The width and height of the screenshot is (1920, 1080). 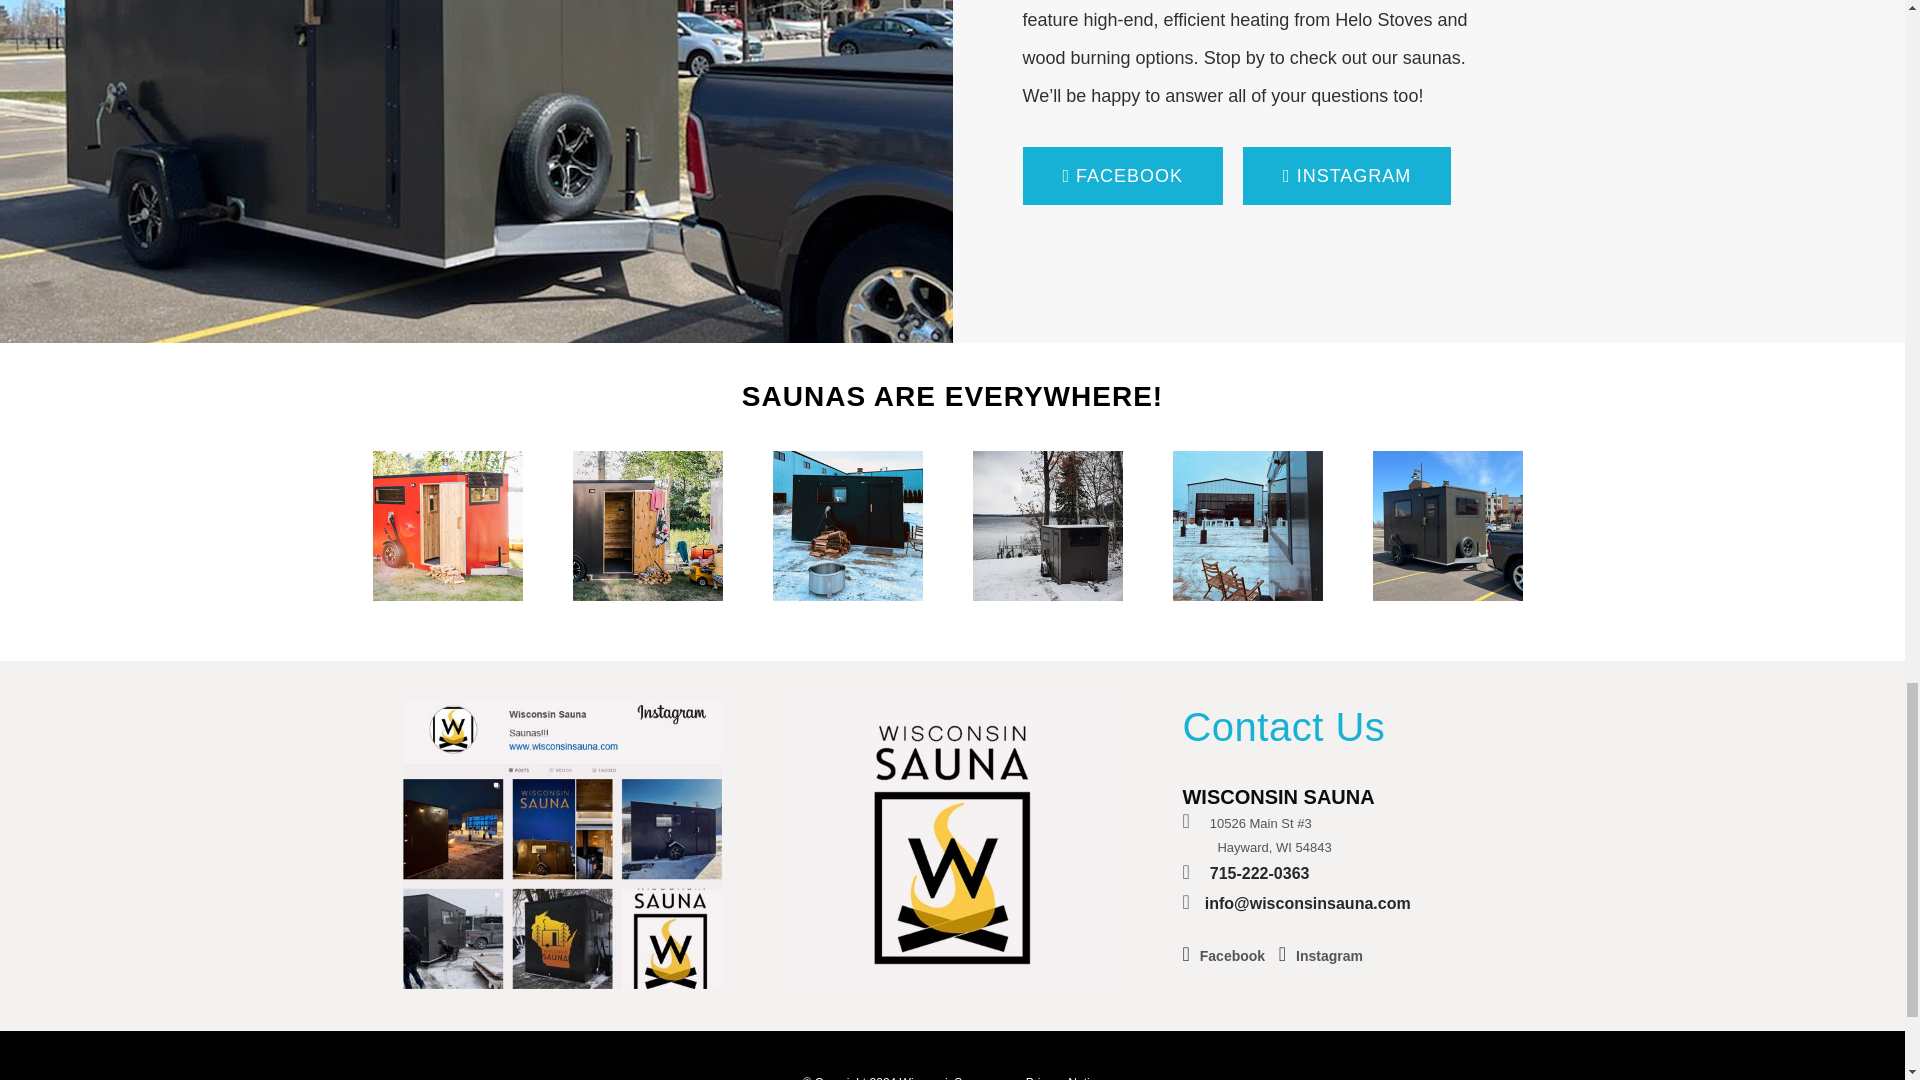 What do you see at coordinates (1346, 176) in the screenshot?
I see `INSTAGRAM` at bounding box center [1346, 176].